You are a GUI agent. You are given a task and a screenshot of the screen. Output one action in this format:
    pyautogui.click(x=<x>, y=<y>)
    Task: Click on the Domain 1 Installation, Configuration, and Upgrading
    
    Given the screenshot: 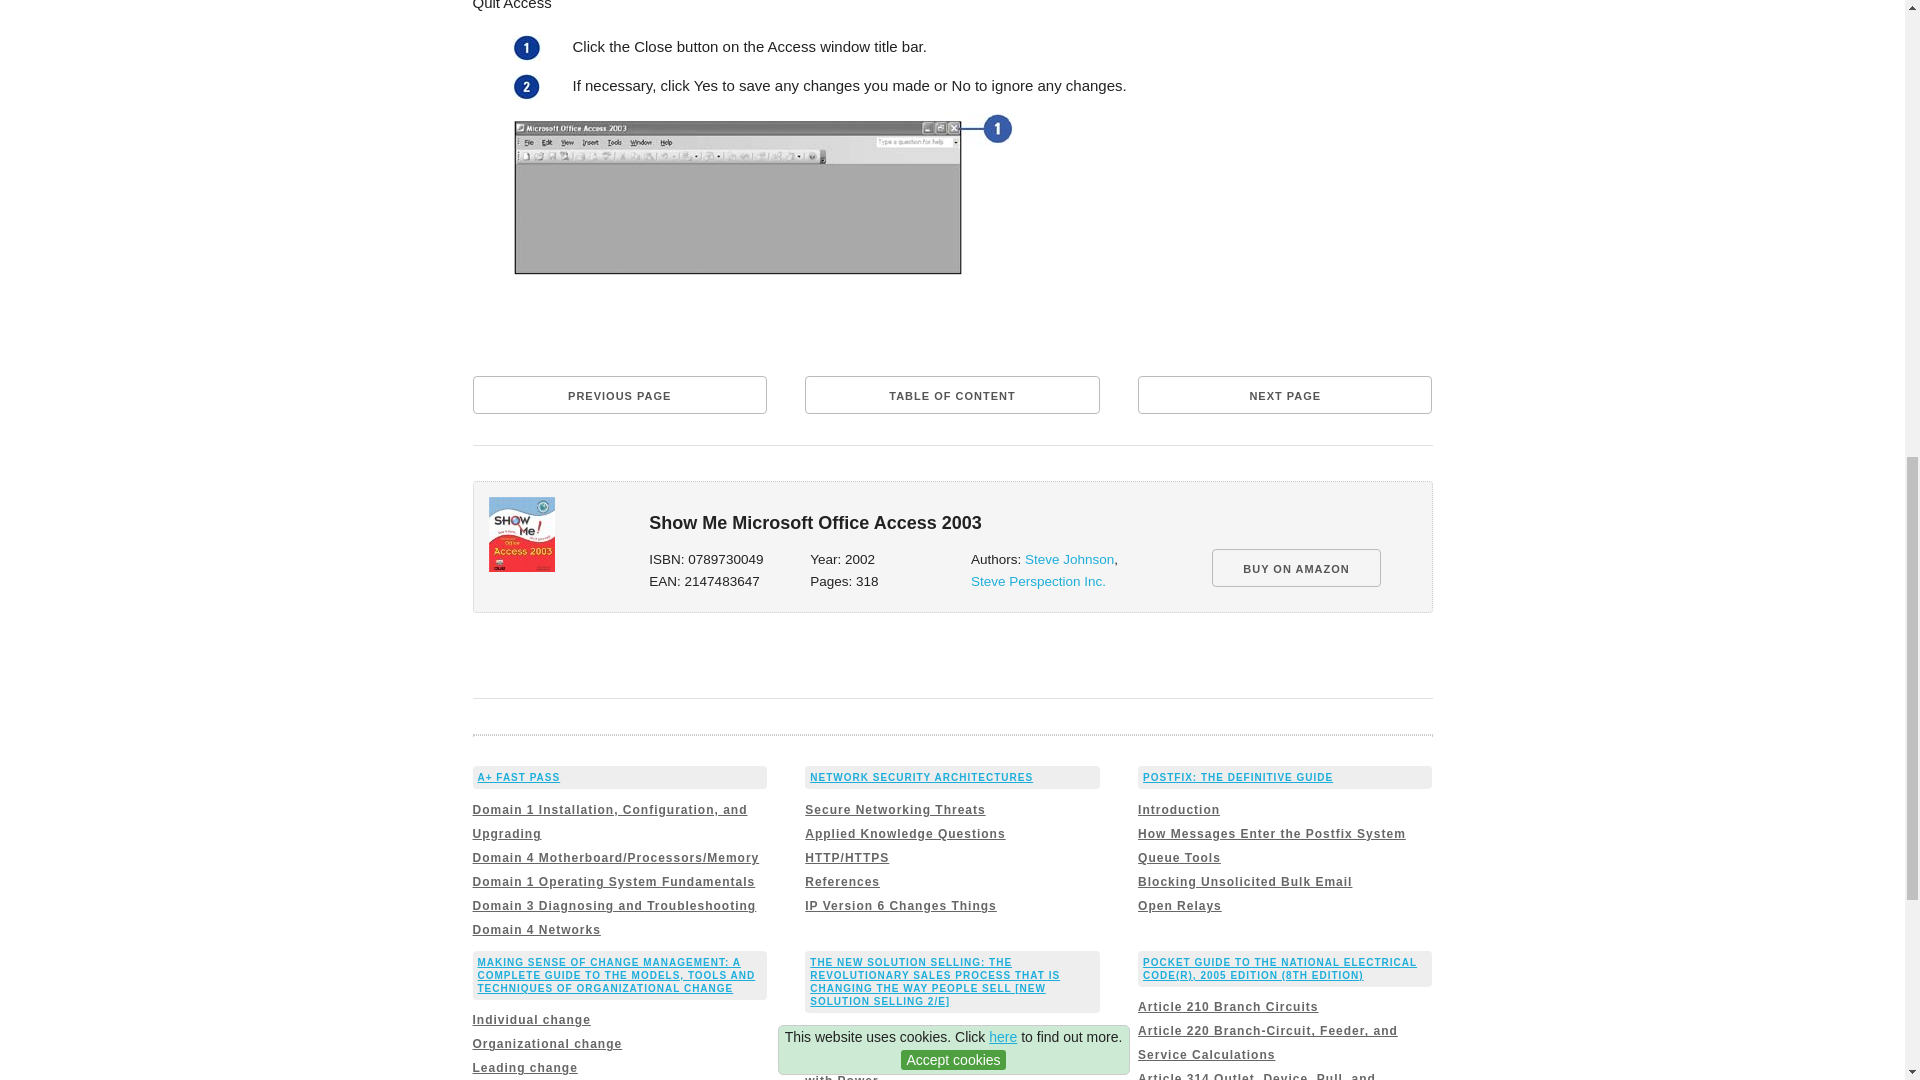 What is the action you would take?
    pyautogui.click(x=609, y=822)
    